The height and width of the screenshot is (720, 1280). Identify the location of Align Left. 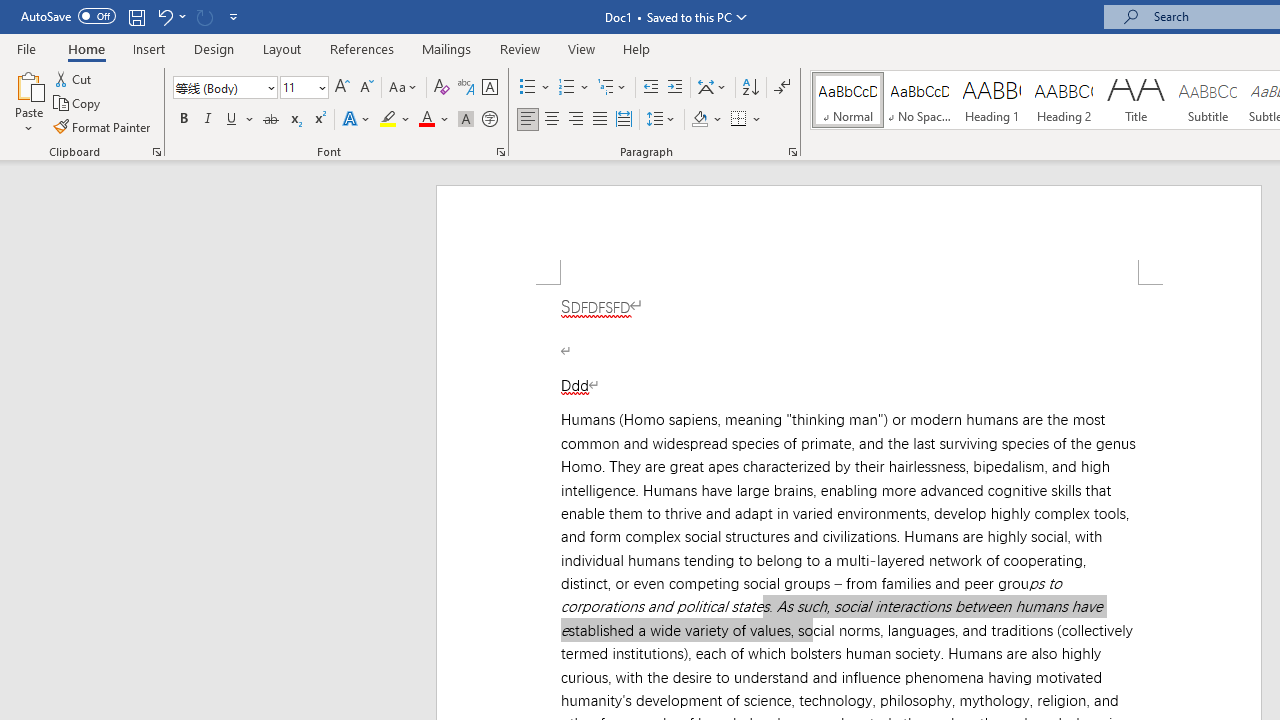
(528, 120).